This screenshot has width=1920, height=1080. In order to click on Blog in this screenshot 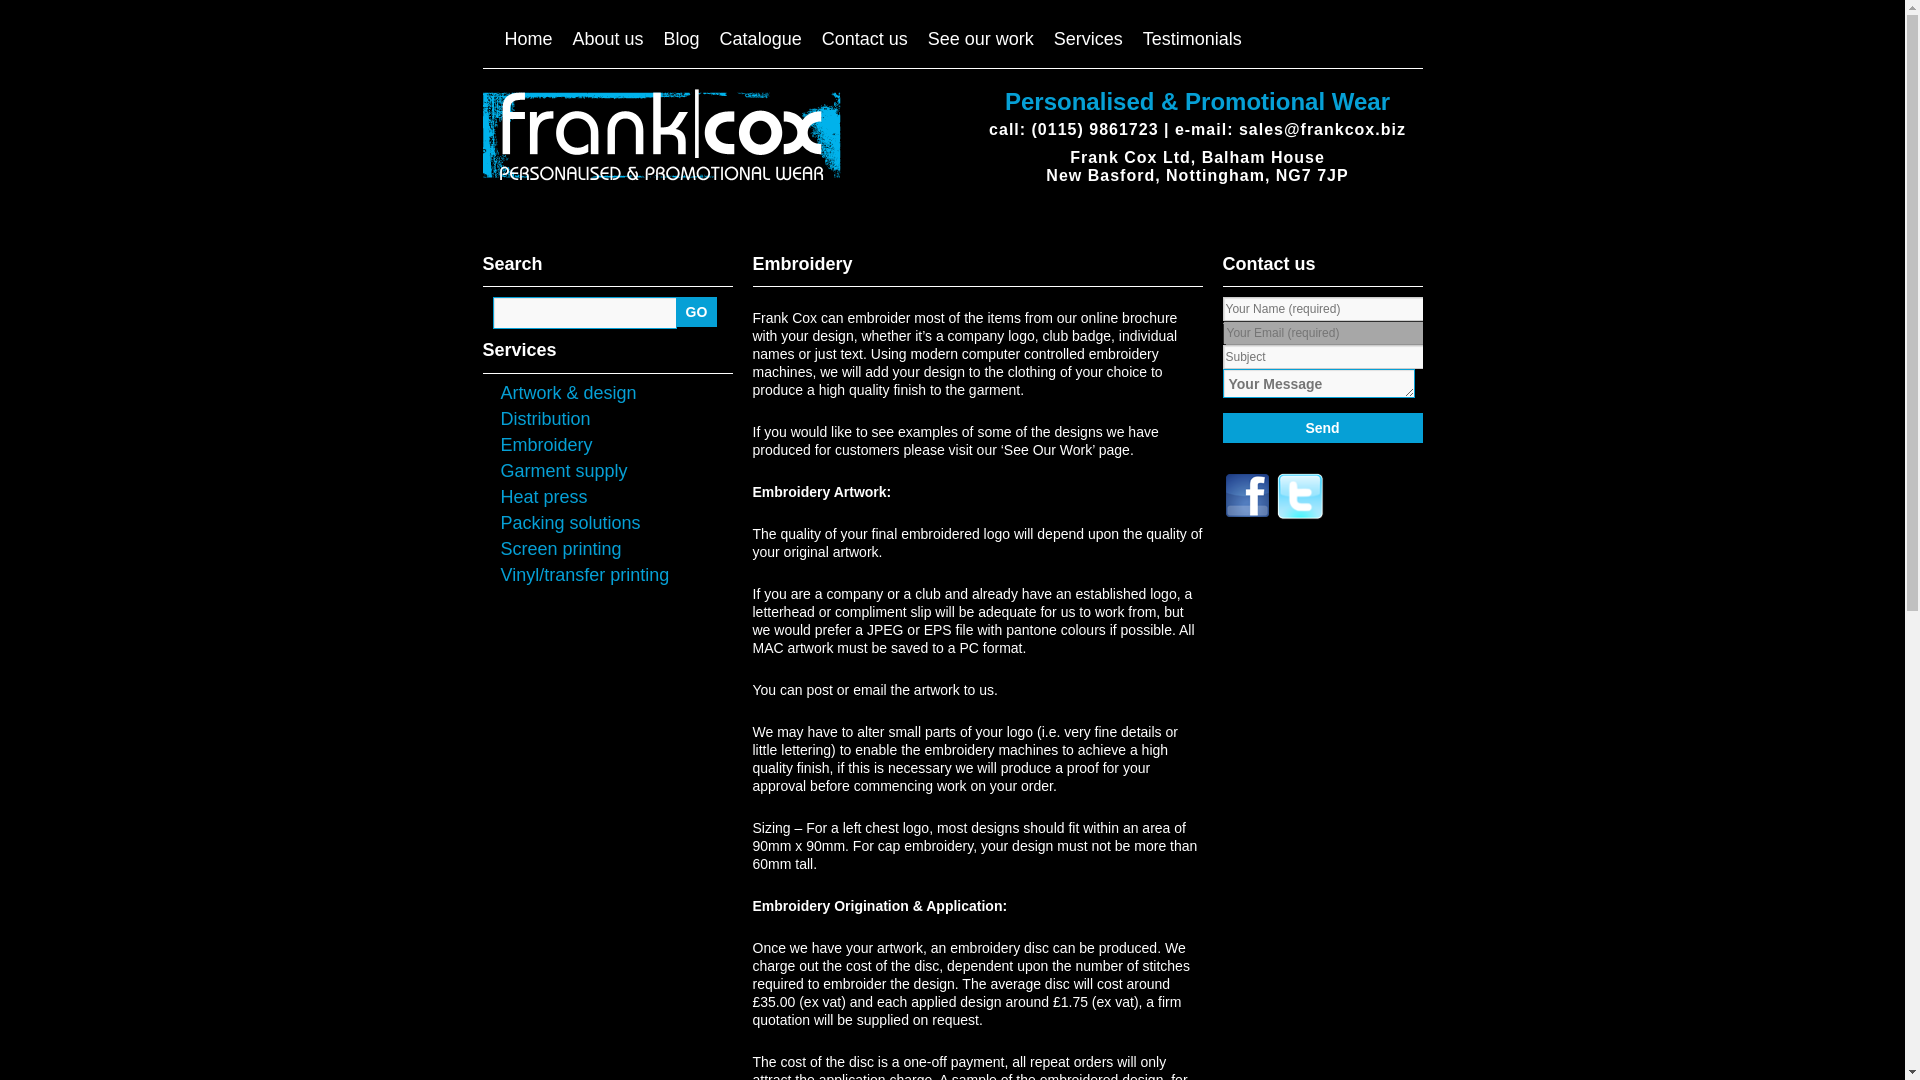, I will do `click(682, 39)`.